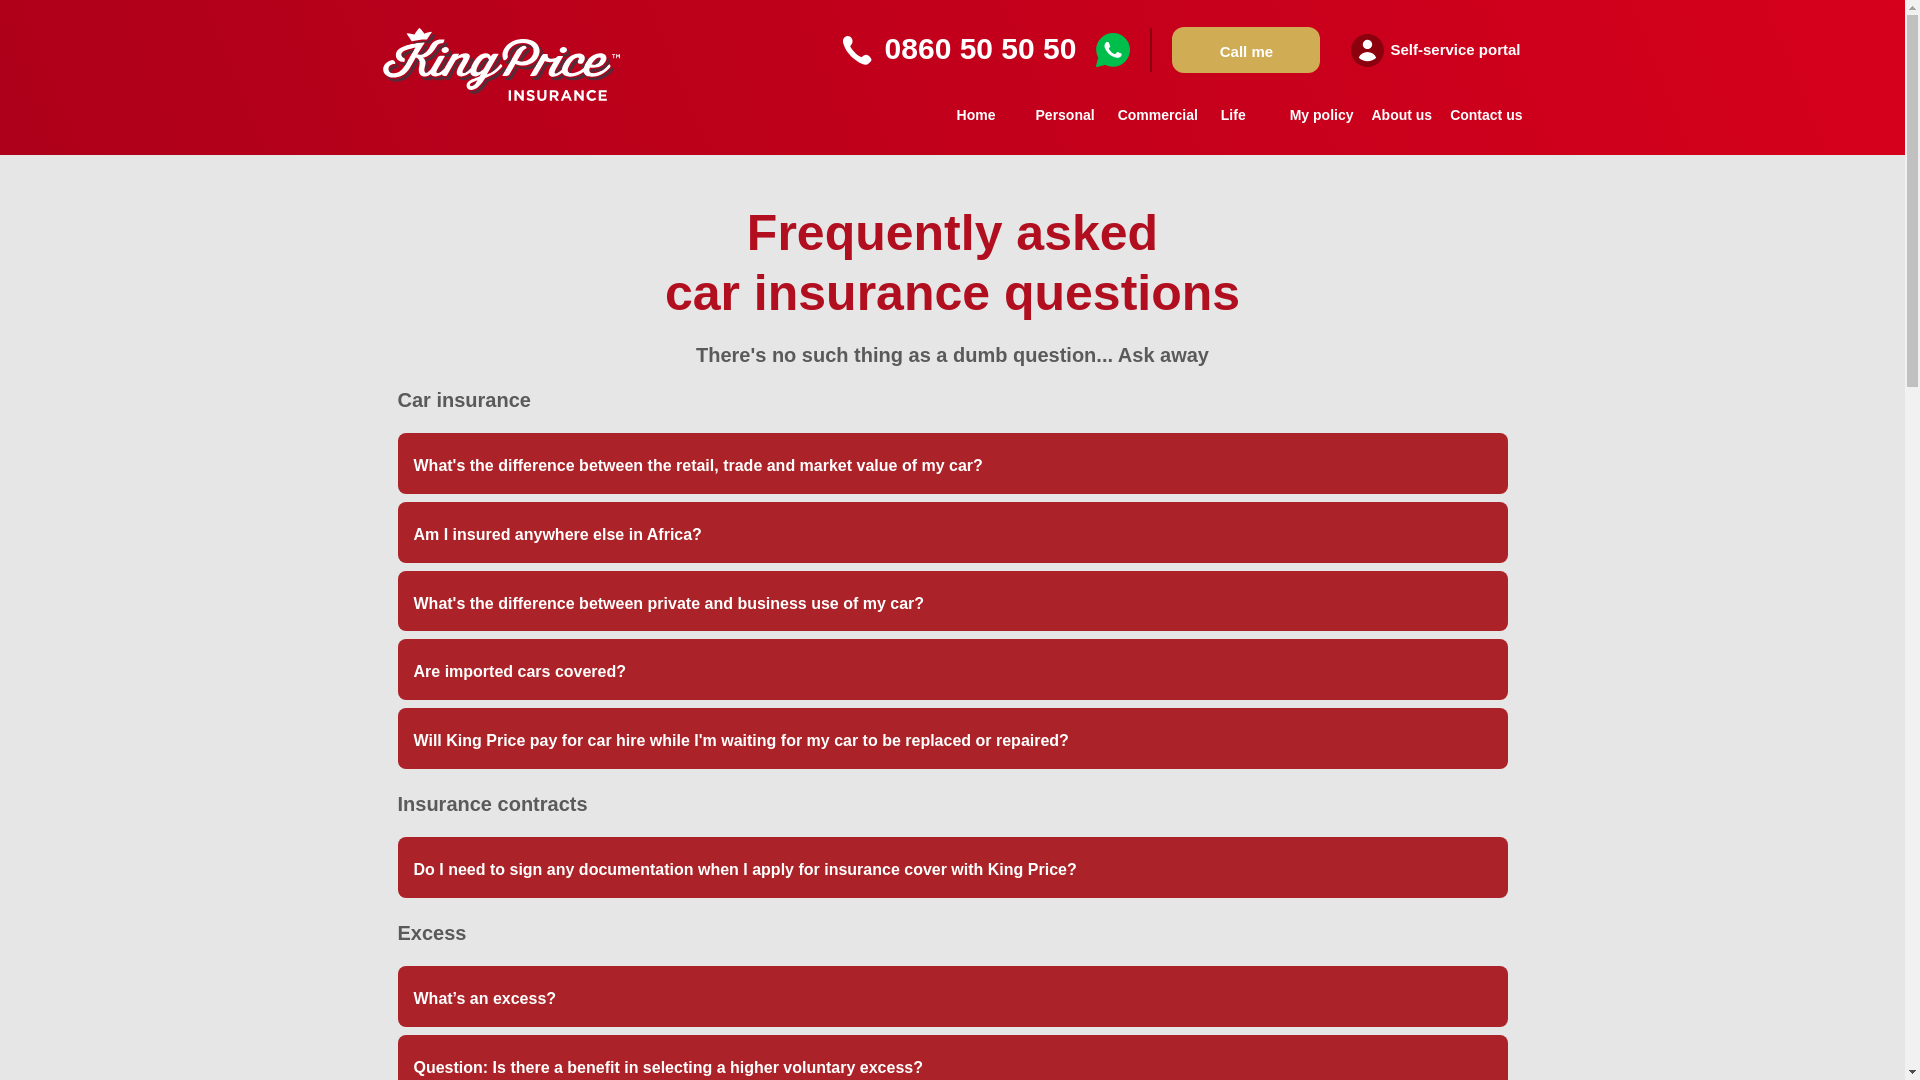 The height and width of the screenshot is (1080, 1920). Describe the element at coordinates (976, 122) in the screenshot. I see `Home` at that location.